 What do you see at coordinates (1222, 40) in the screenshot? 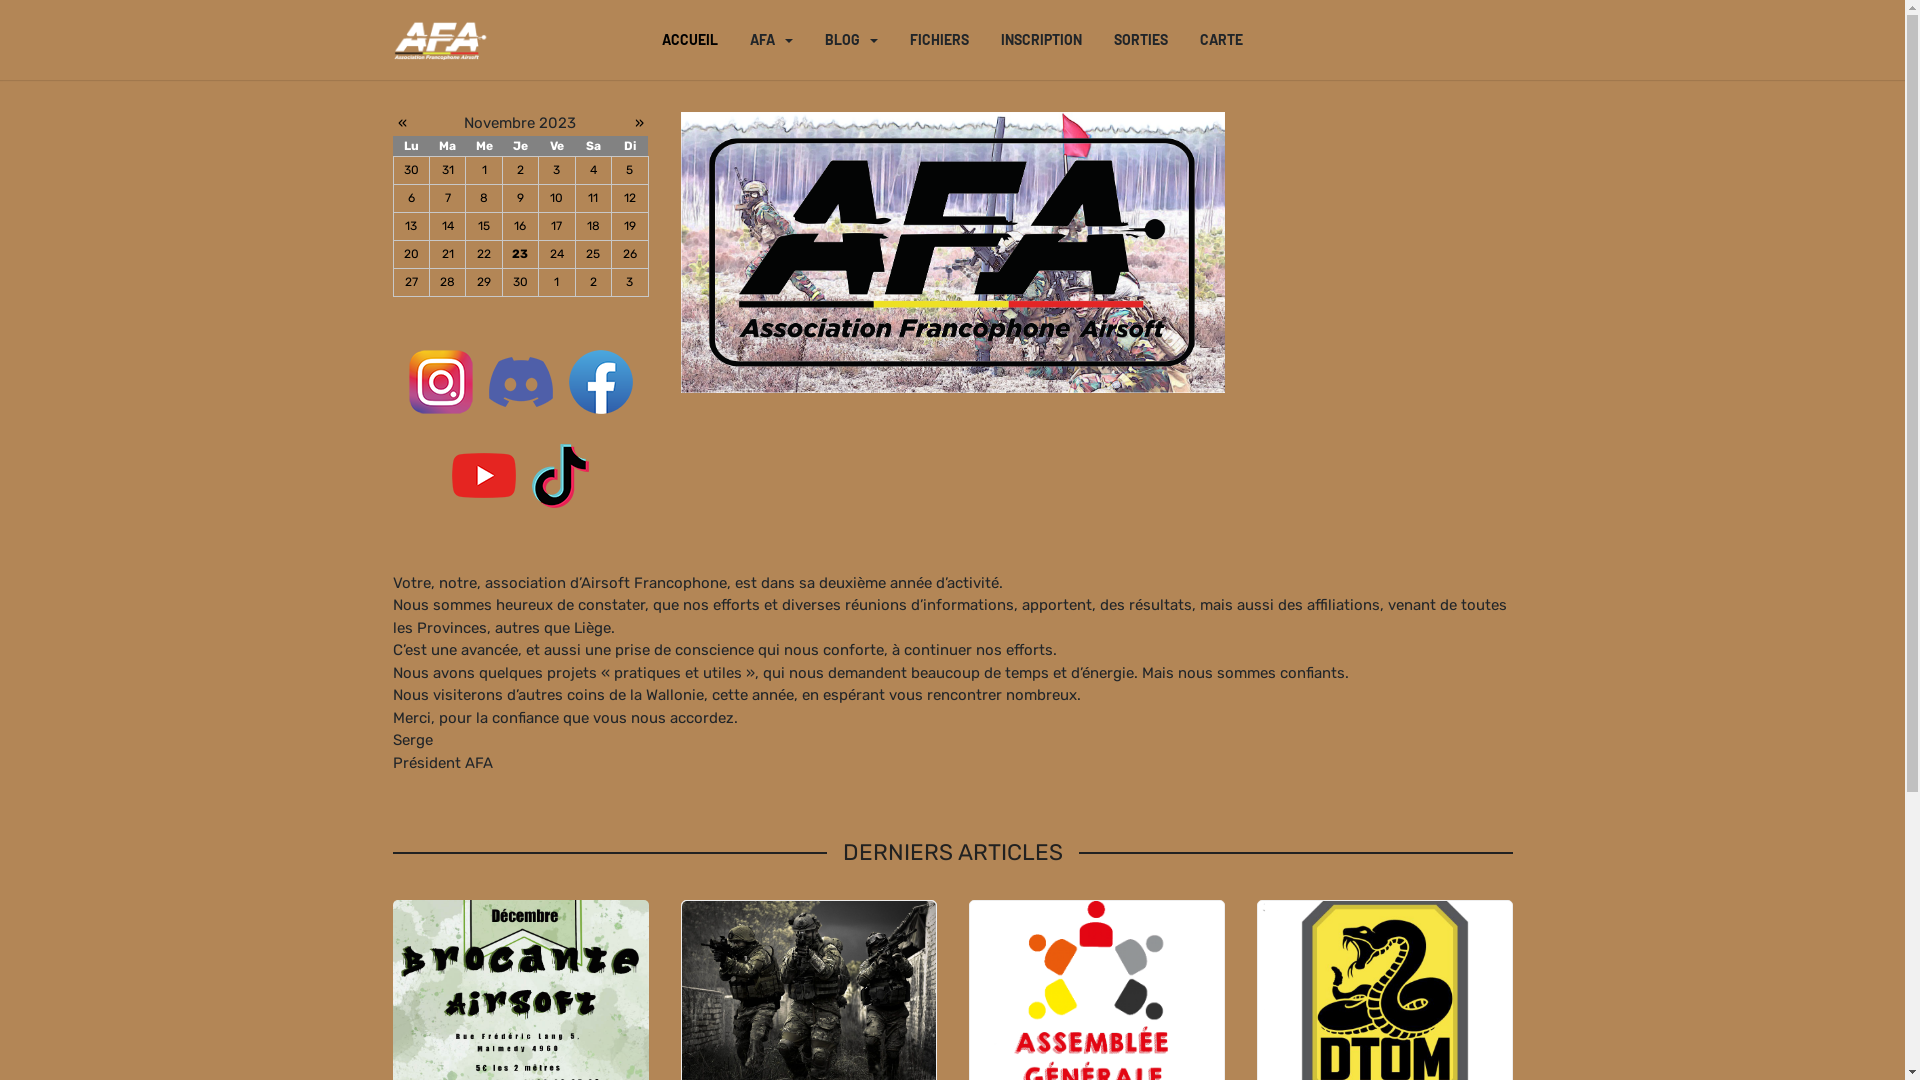
I see `CARTE` at bounding box center [1222, 40].